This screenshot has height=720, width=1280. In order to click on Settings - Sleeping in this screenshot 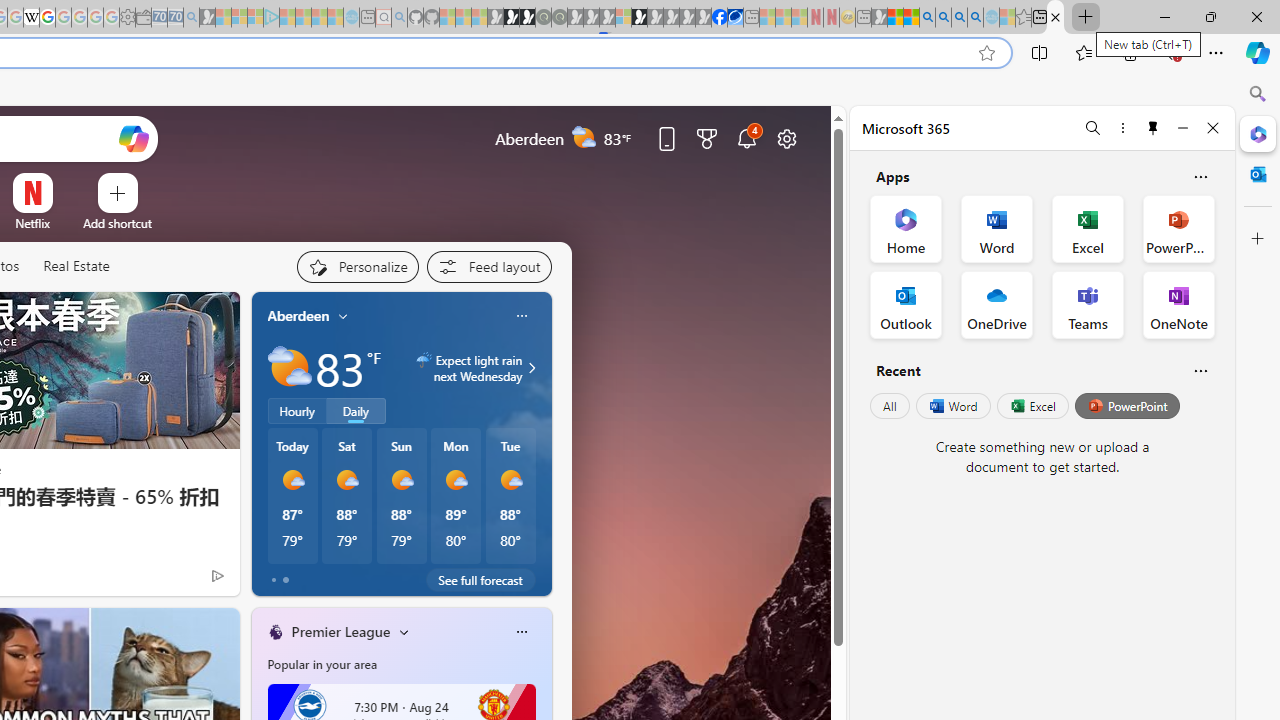, I will do `click(127, 18)`.